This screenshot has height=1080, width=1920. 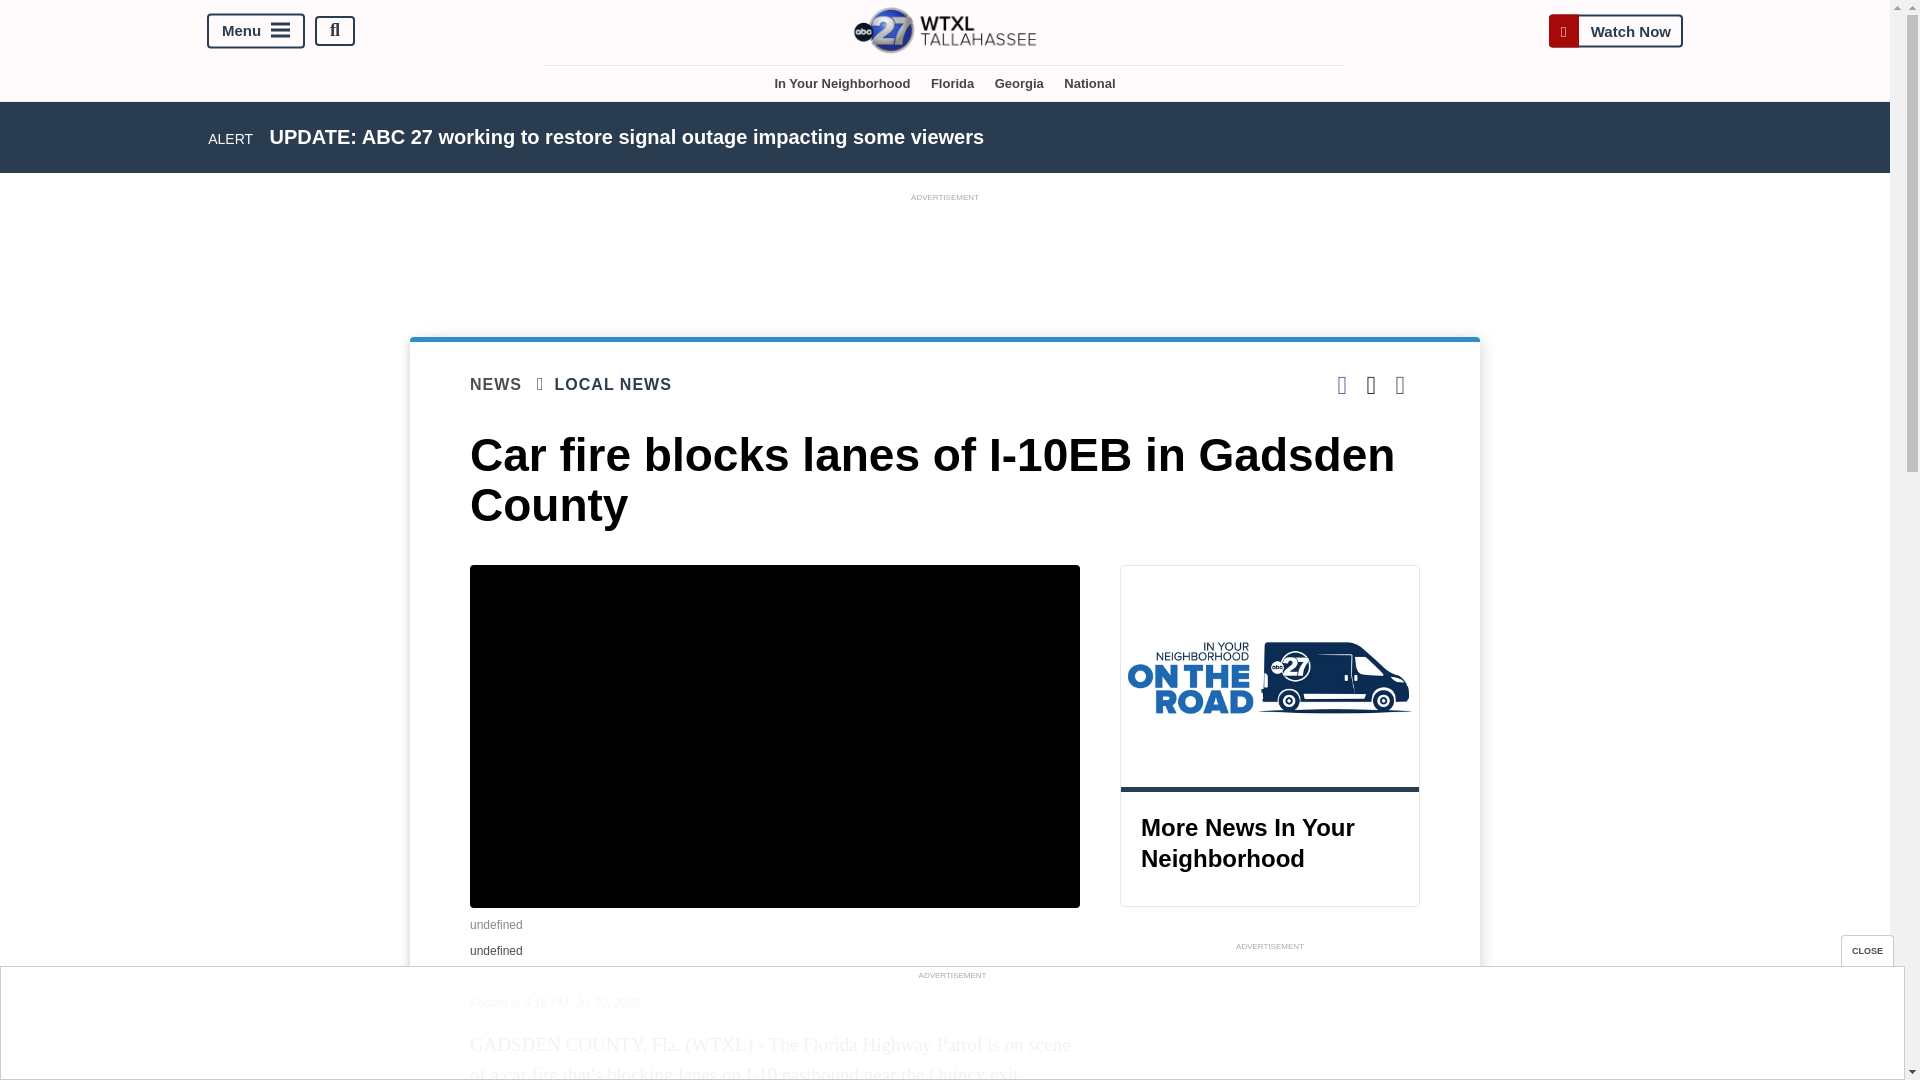 What do you see at coordinates (1270, 1018) in the screenshot?
I see `3rd party ad content` at bounding box center [1270, 1018].